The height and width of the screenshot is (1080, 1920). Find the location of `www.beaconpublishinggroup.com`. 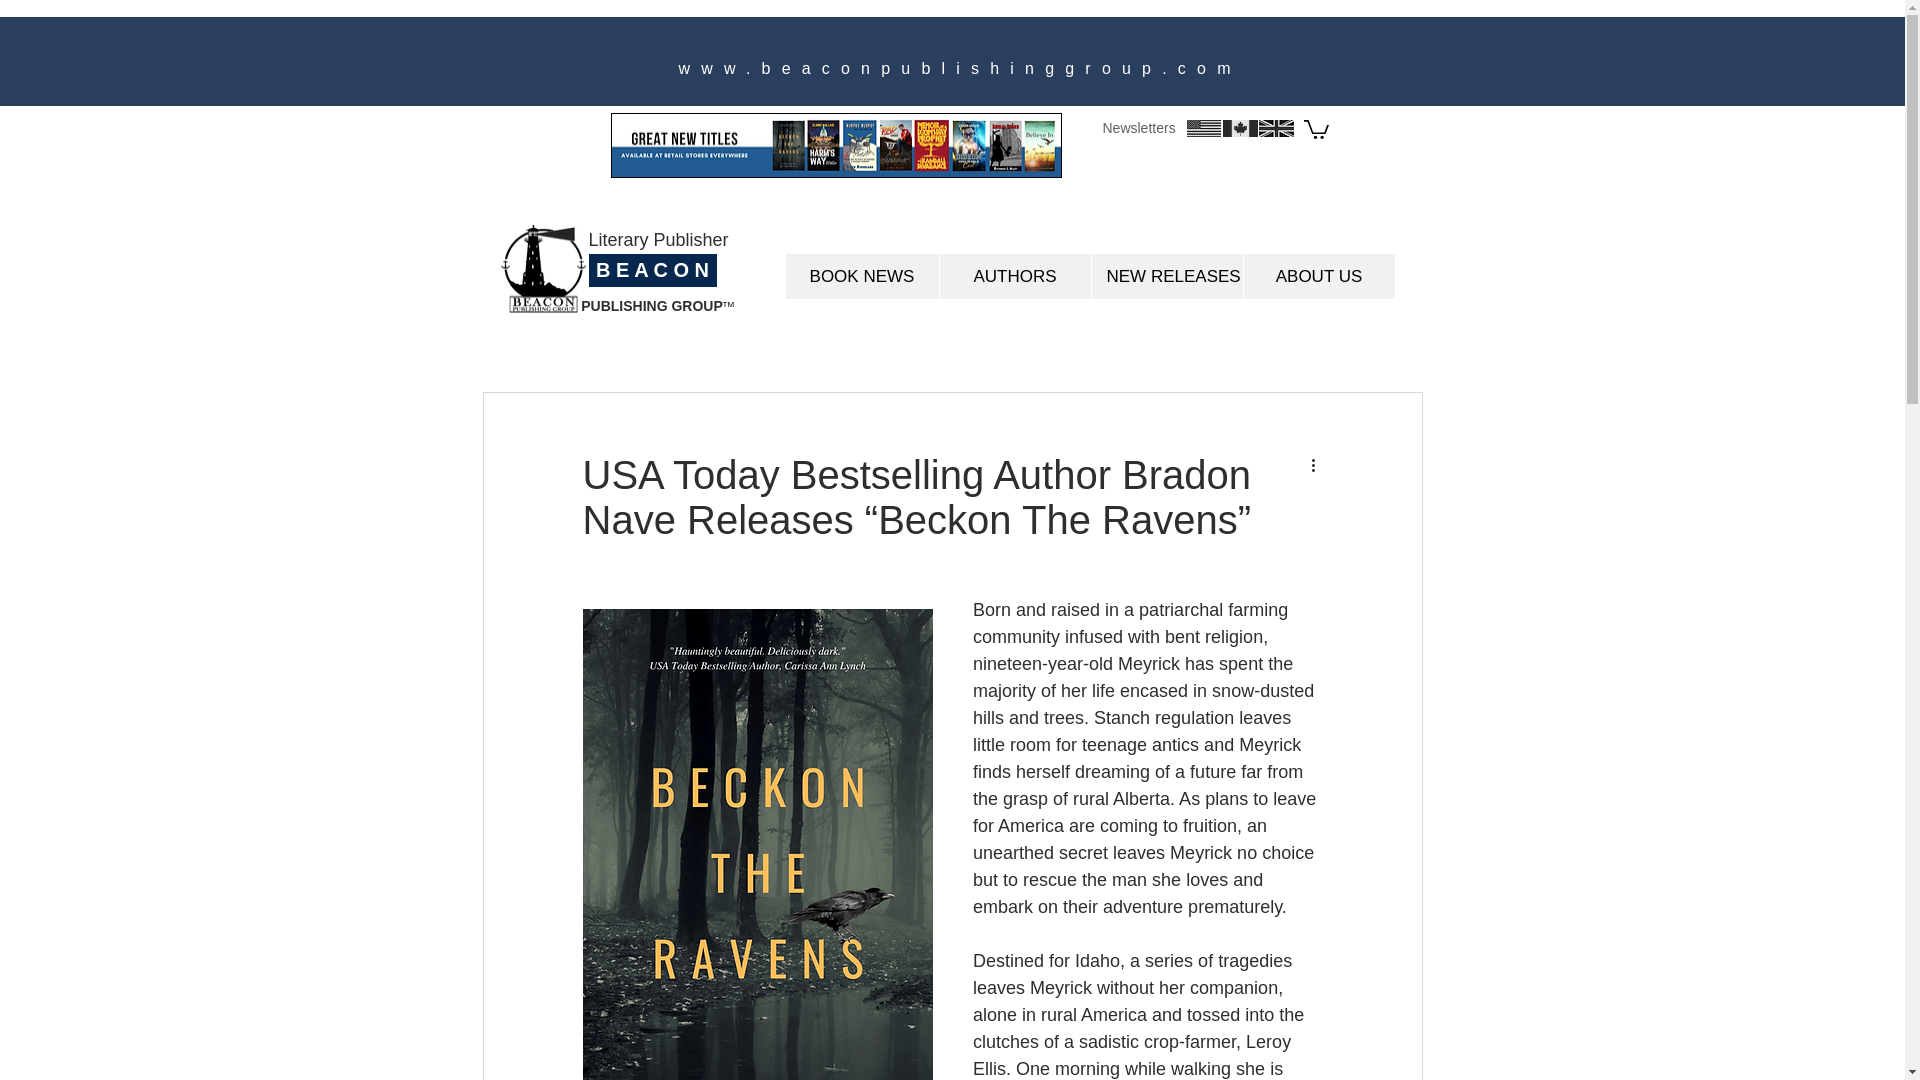

www.beaconpublishinggroup.com is located at coordinates (958, 68).